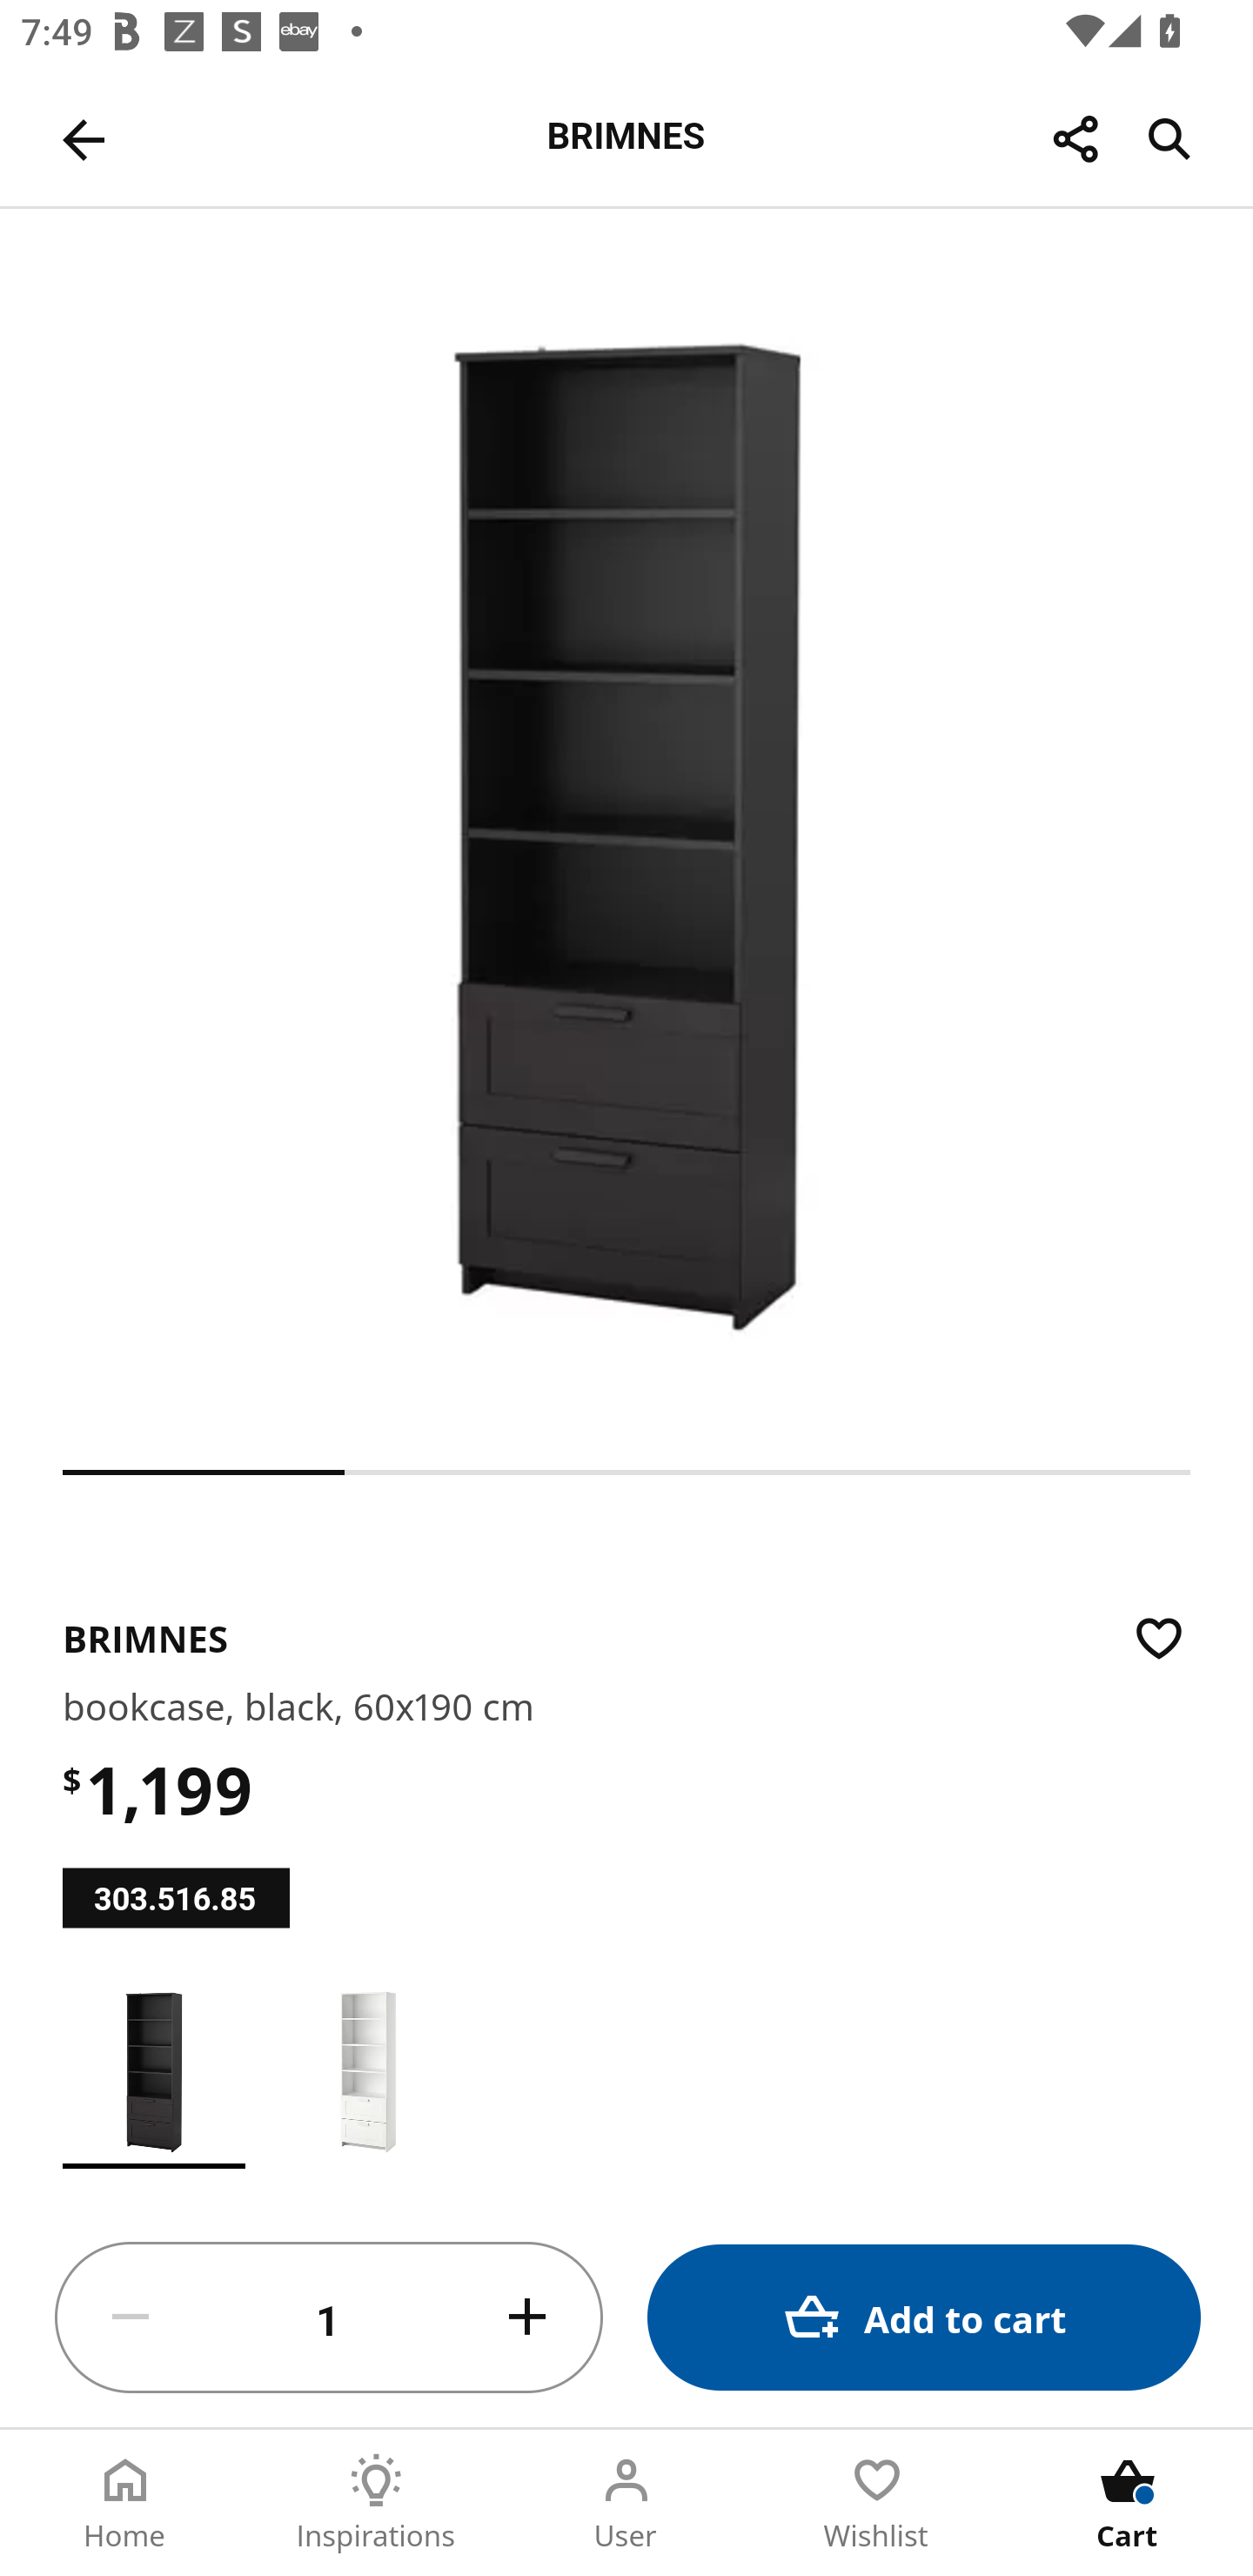 This screenshot has width=1253, height=2576. I want to click on User
Tab 3 of 5, so click(626, 2503).